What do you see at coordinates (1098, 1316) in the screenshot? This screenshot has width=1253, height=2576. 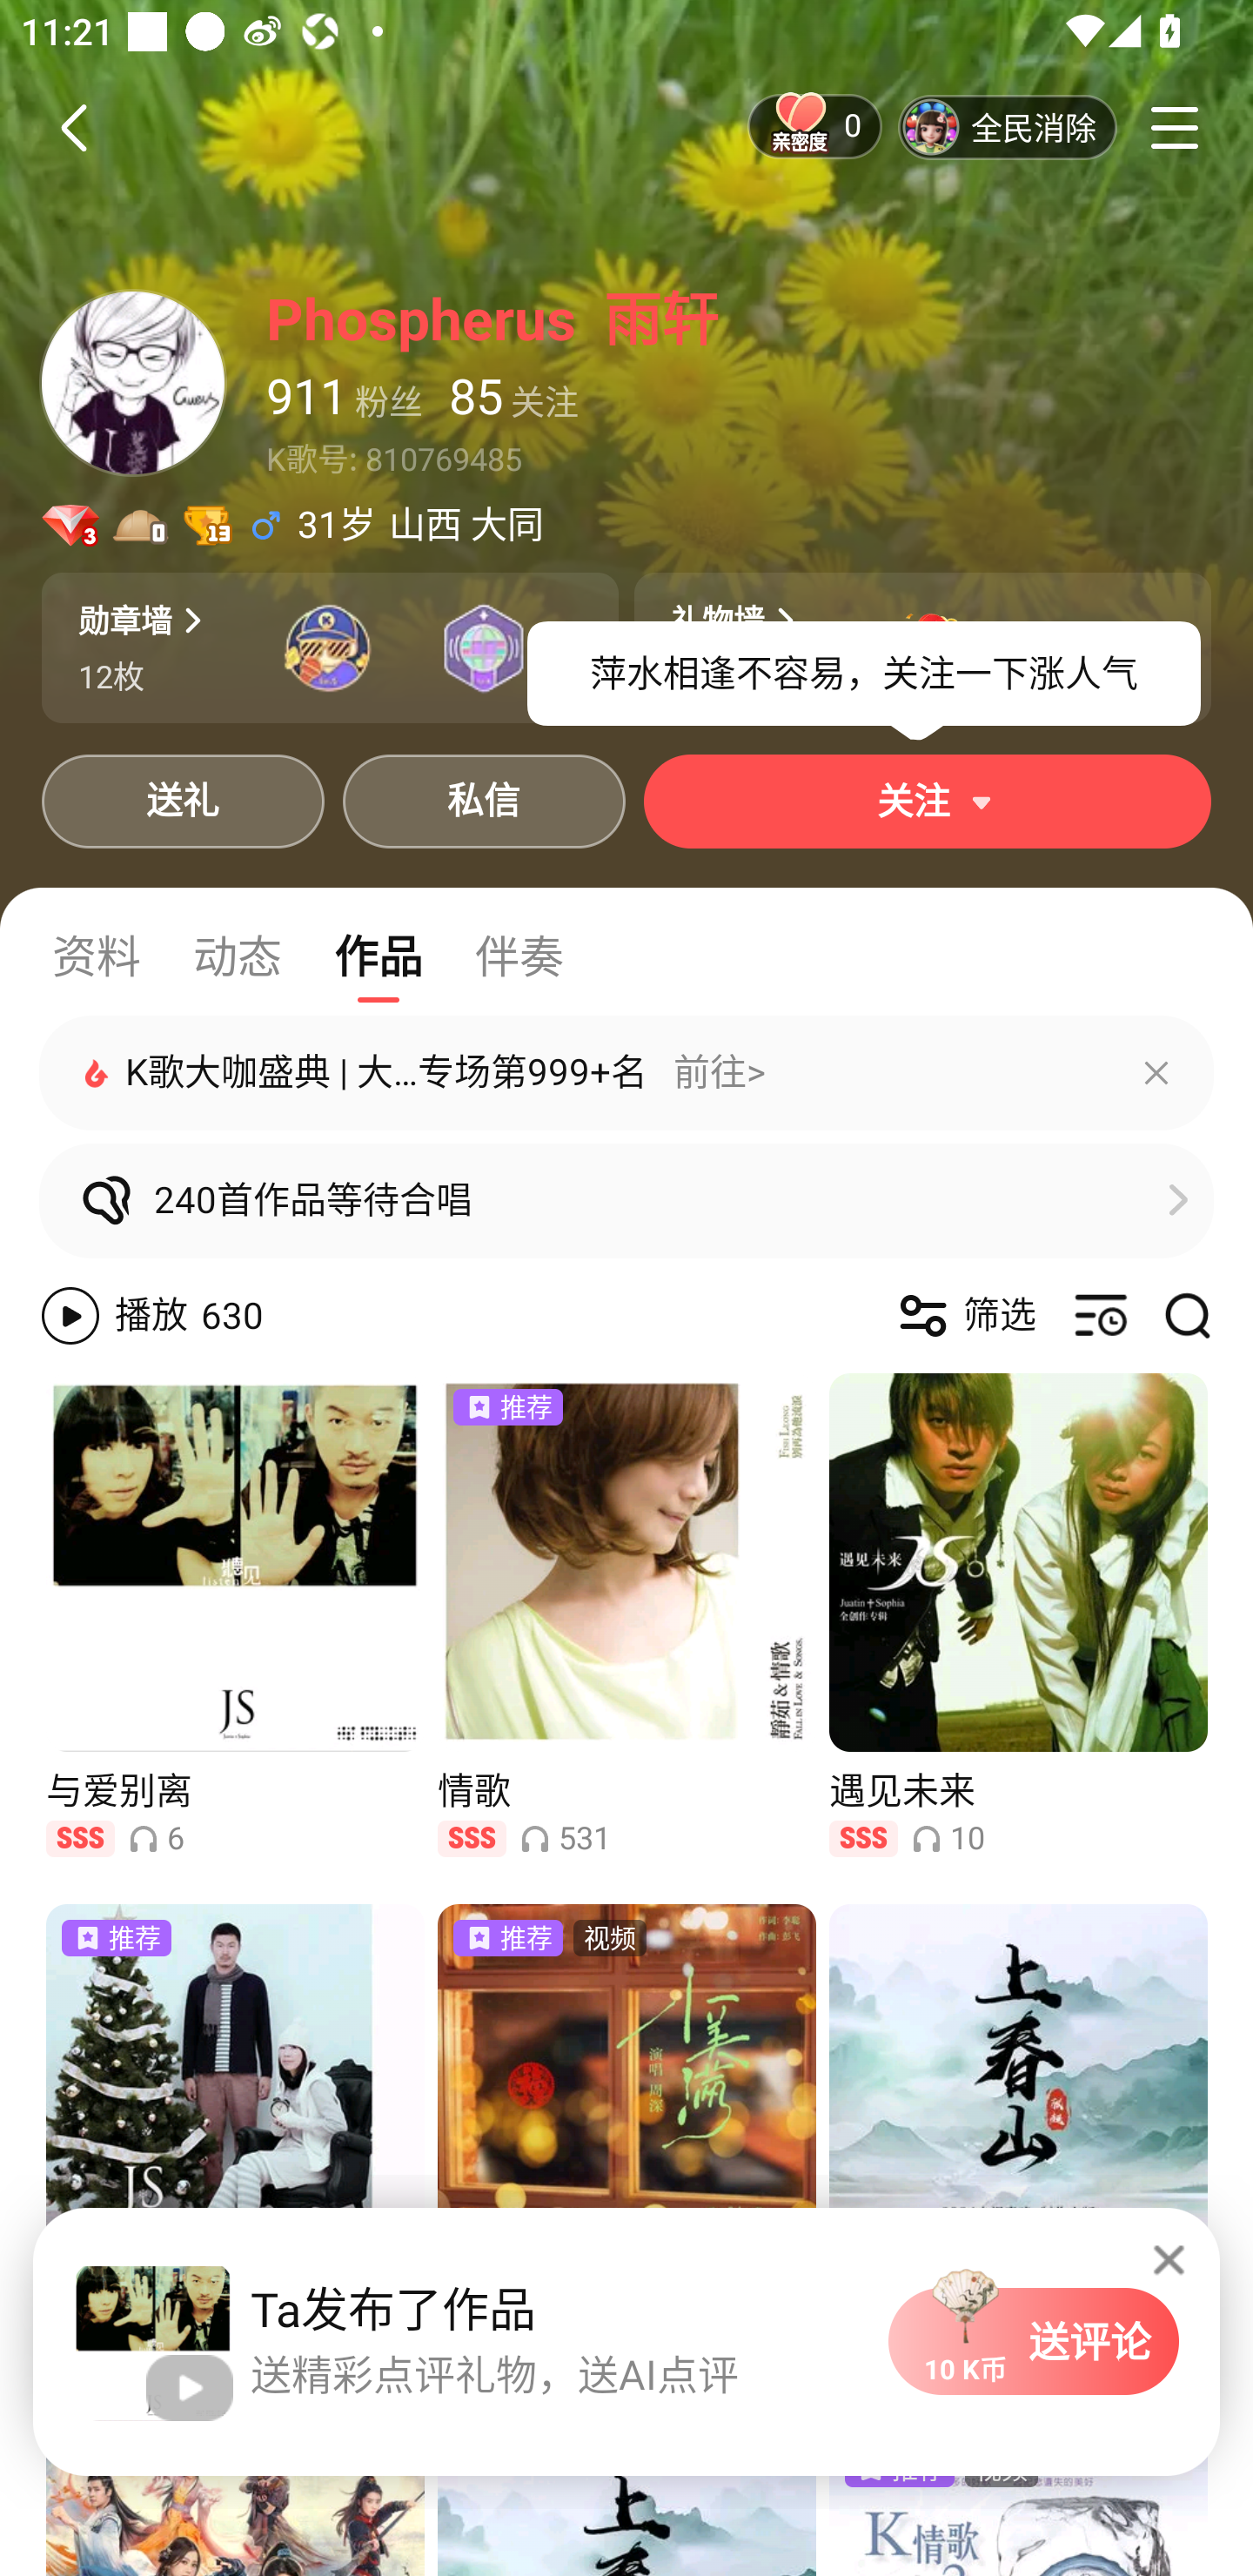 I see `按时间排序` at bounding box center [1098, 1316].